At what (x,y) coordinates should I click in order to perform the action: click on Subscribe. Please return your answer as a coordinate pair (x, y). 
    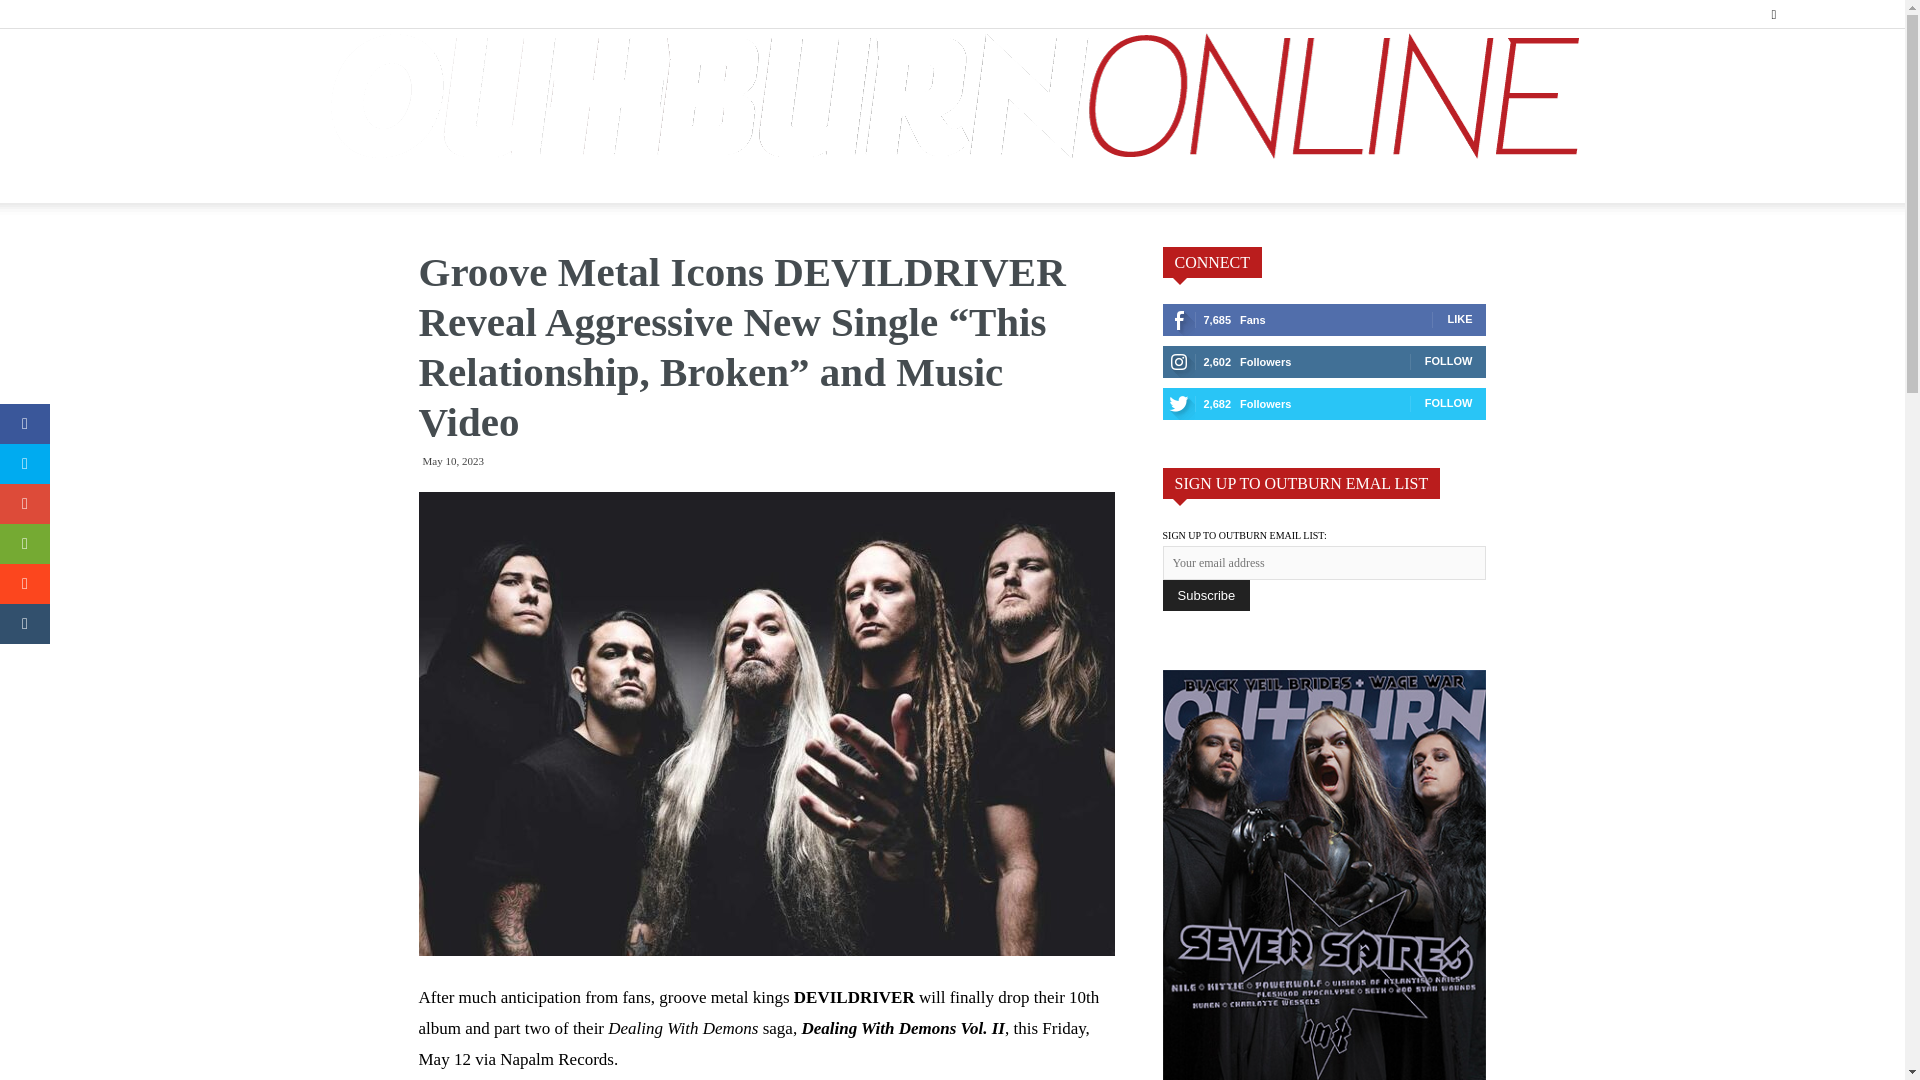
    Looking at the image, I should click on (1205, 595).